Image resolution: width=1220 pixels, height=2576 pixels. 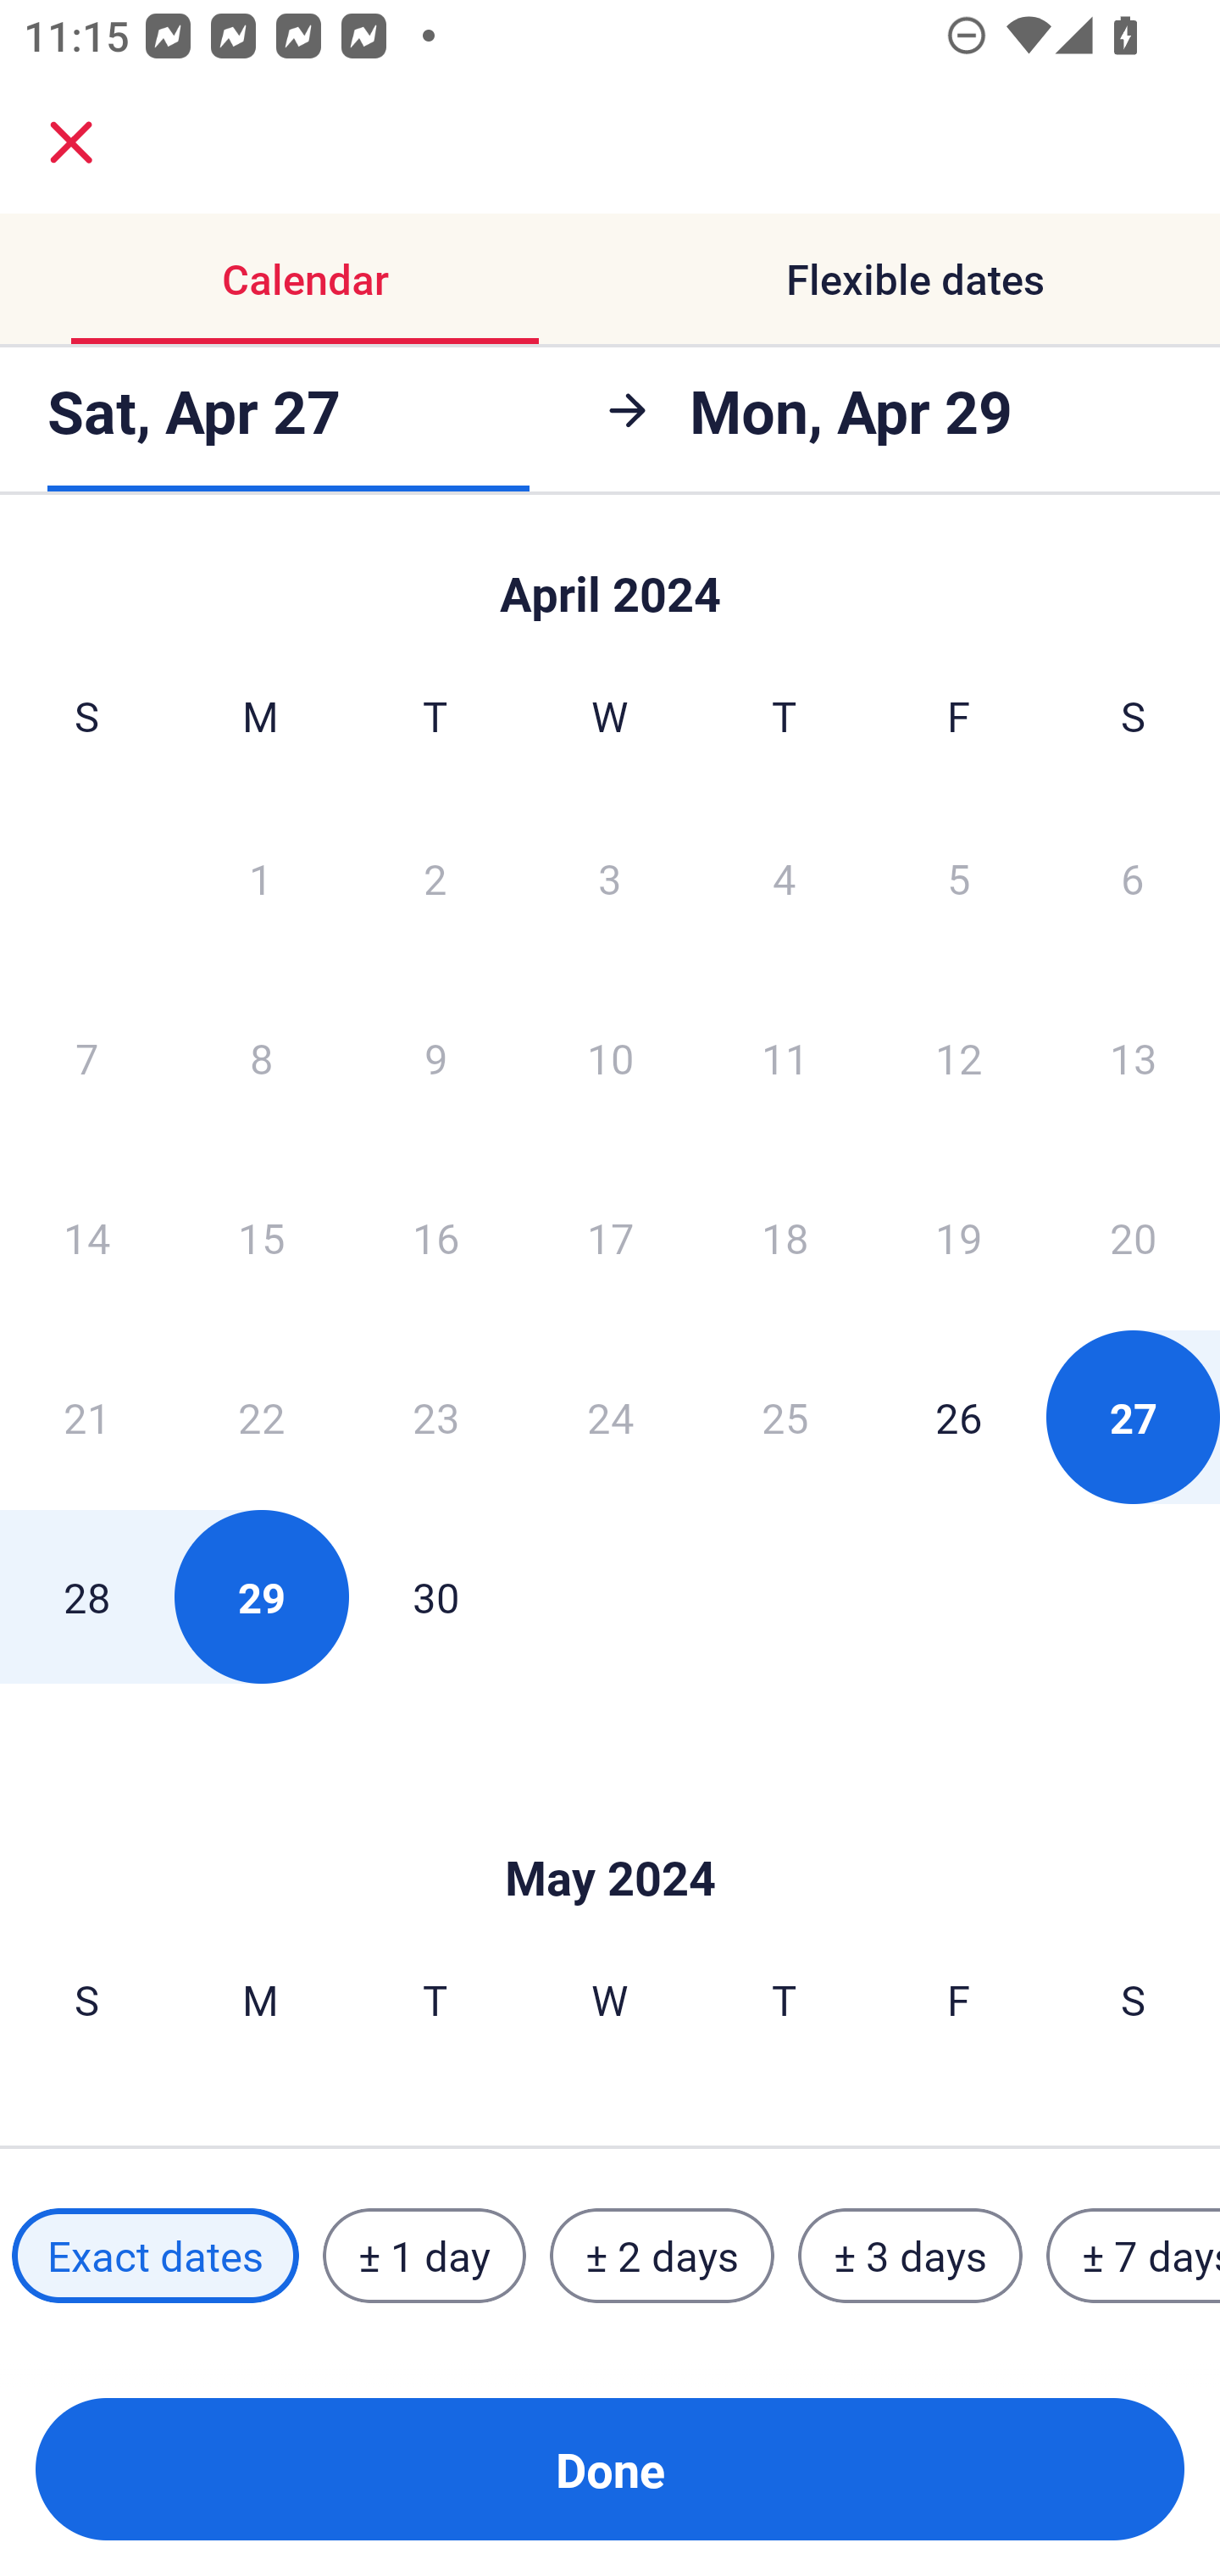 I want to click on 18 Thursday, April 18, 2024, so click(x=785, y=1237).